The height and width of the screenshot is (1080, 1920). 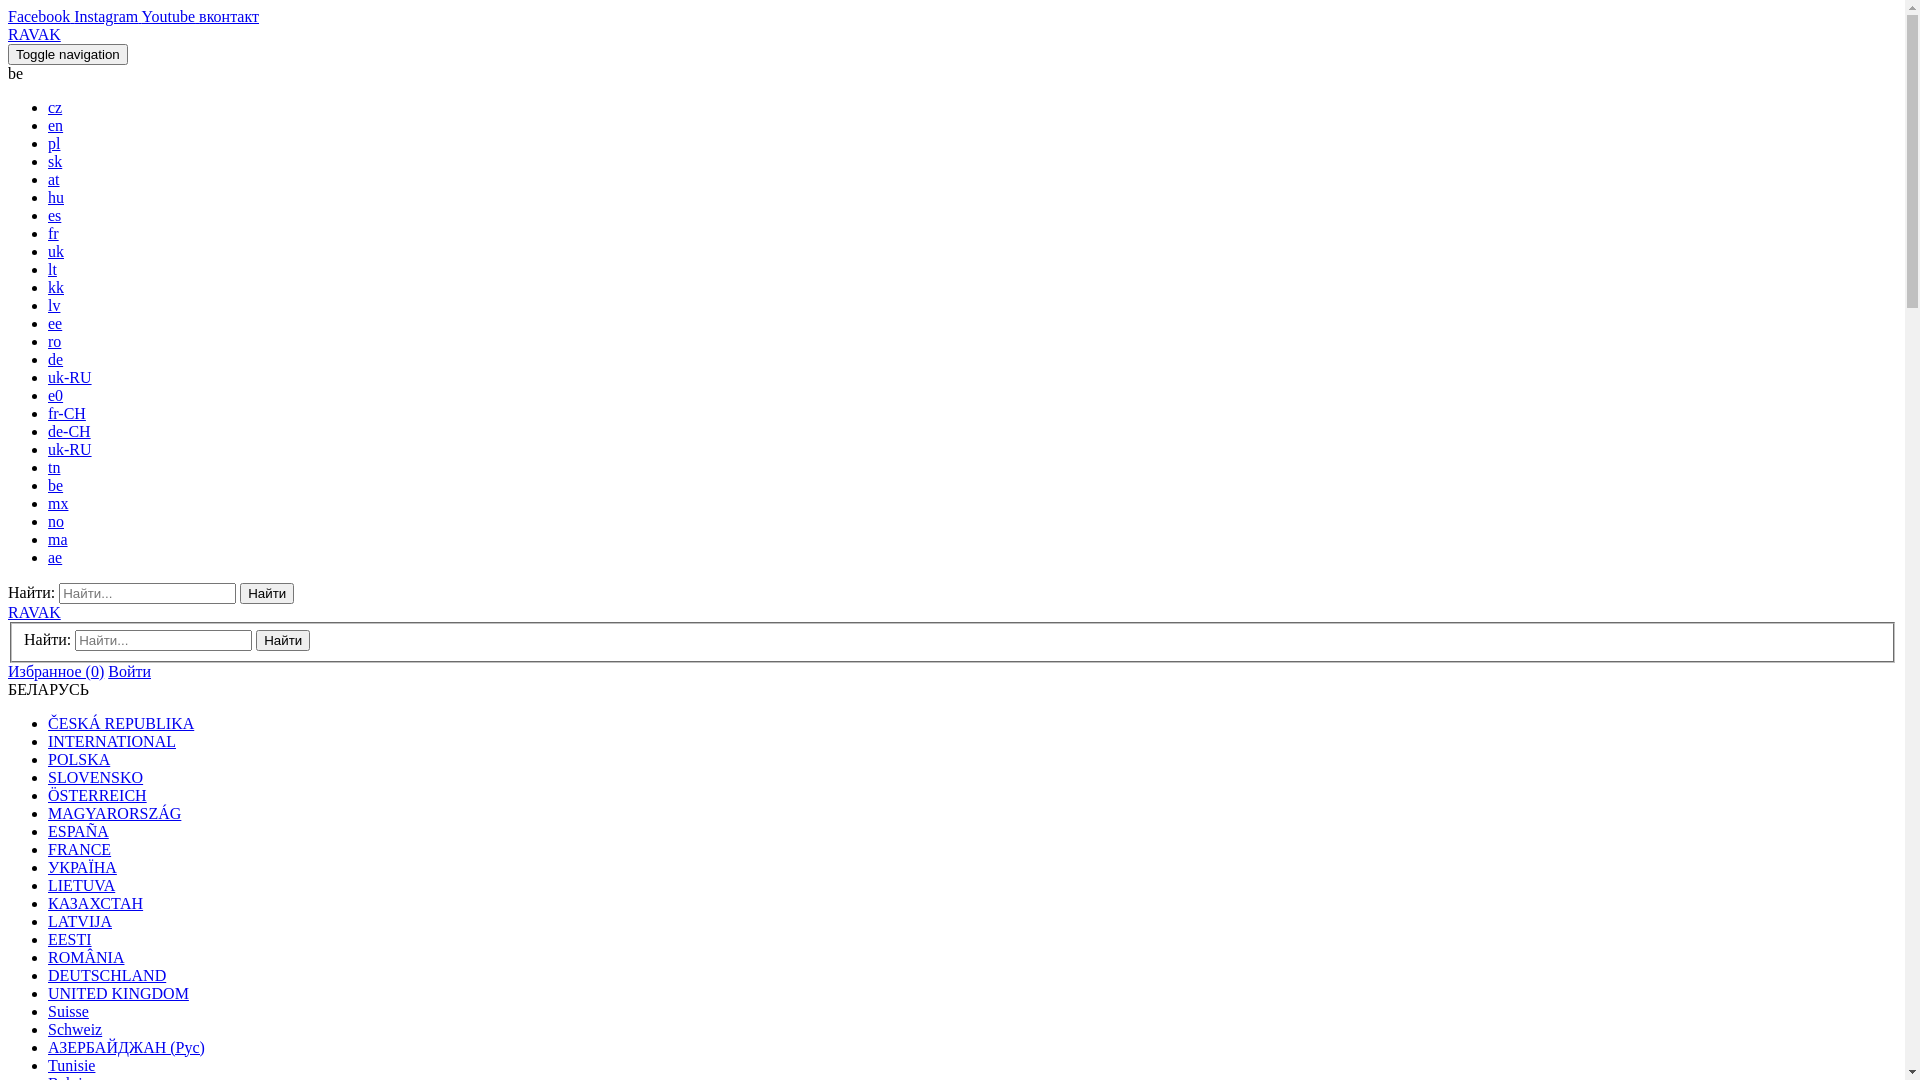 What do you see at coordinates (52, 270) in the screenshot?
I see `lt` at bounding box center [52, 270].